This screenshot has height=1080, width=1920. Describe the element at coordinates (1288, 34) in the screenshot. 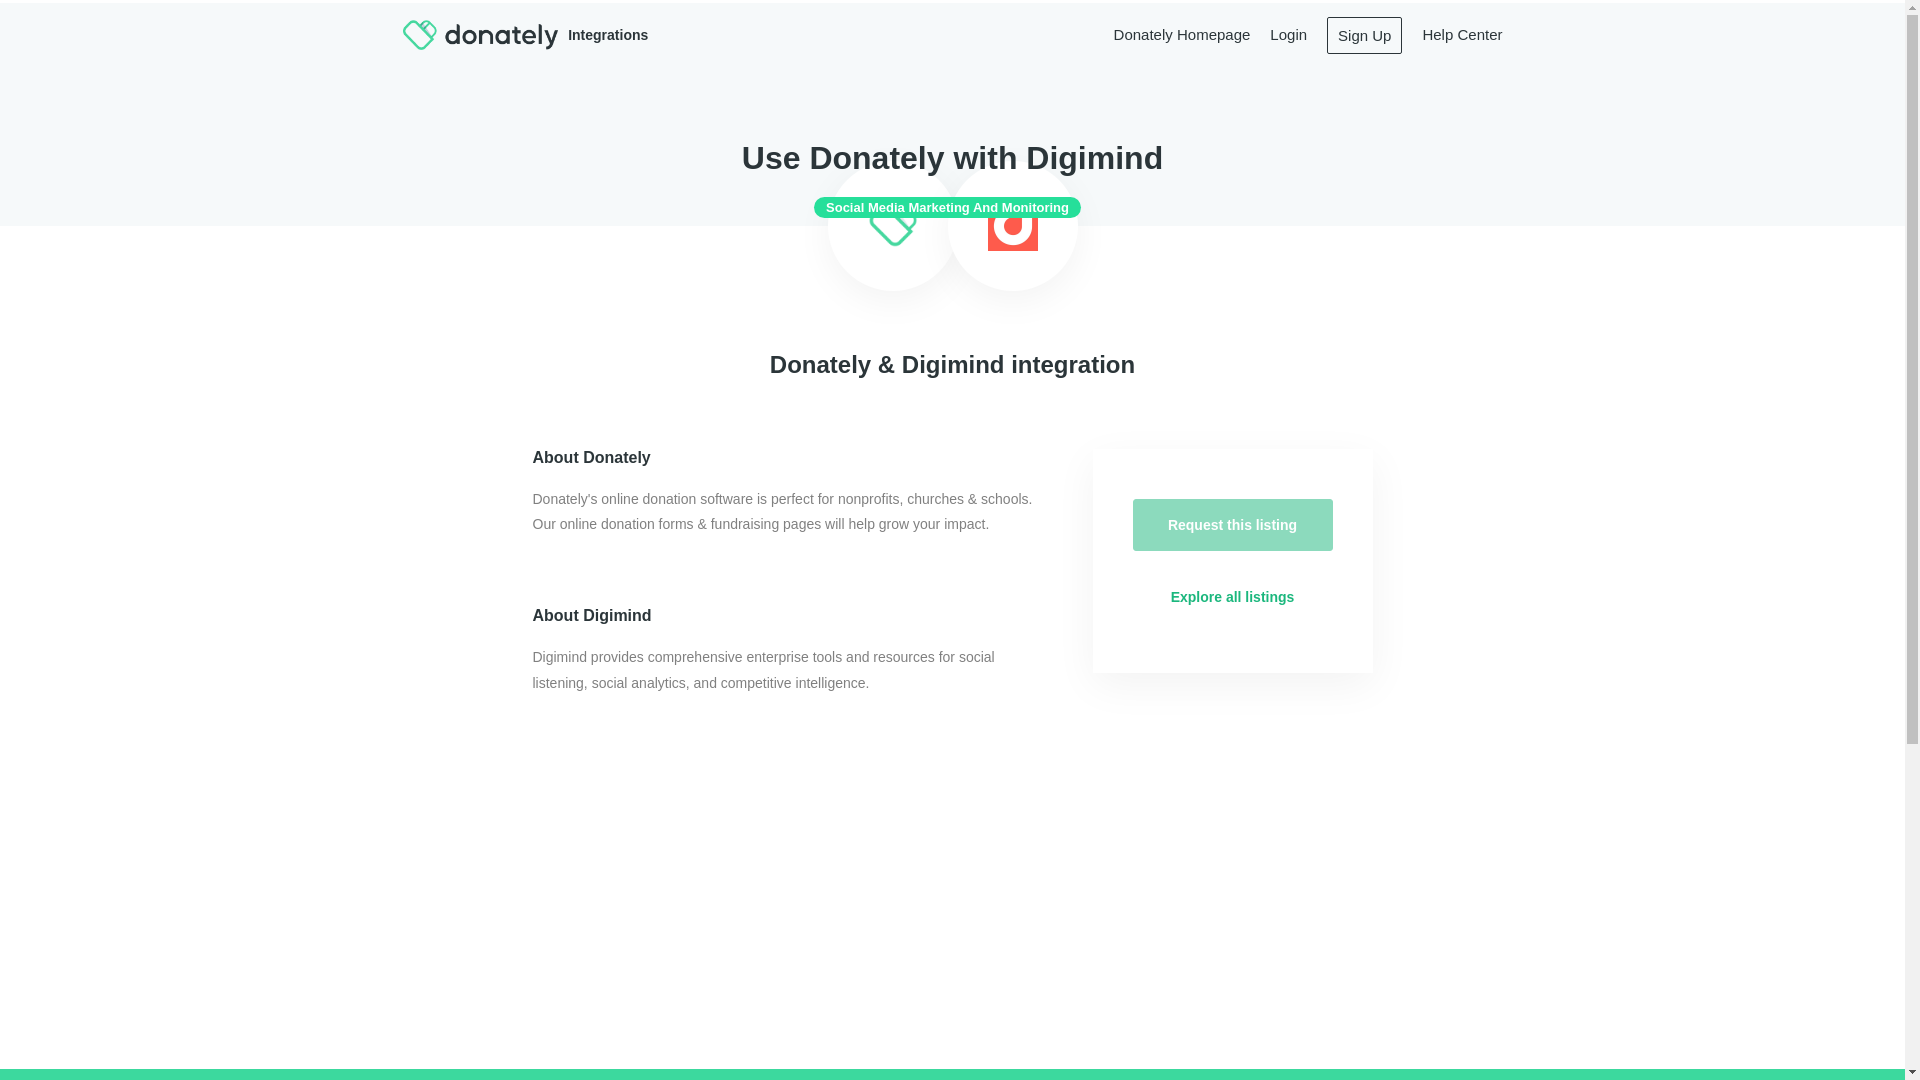

I see `Login` at that location.